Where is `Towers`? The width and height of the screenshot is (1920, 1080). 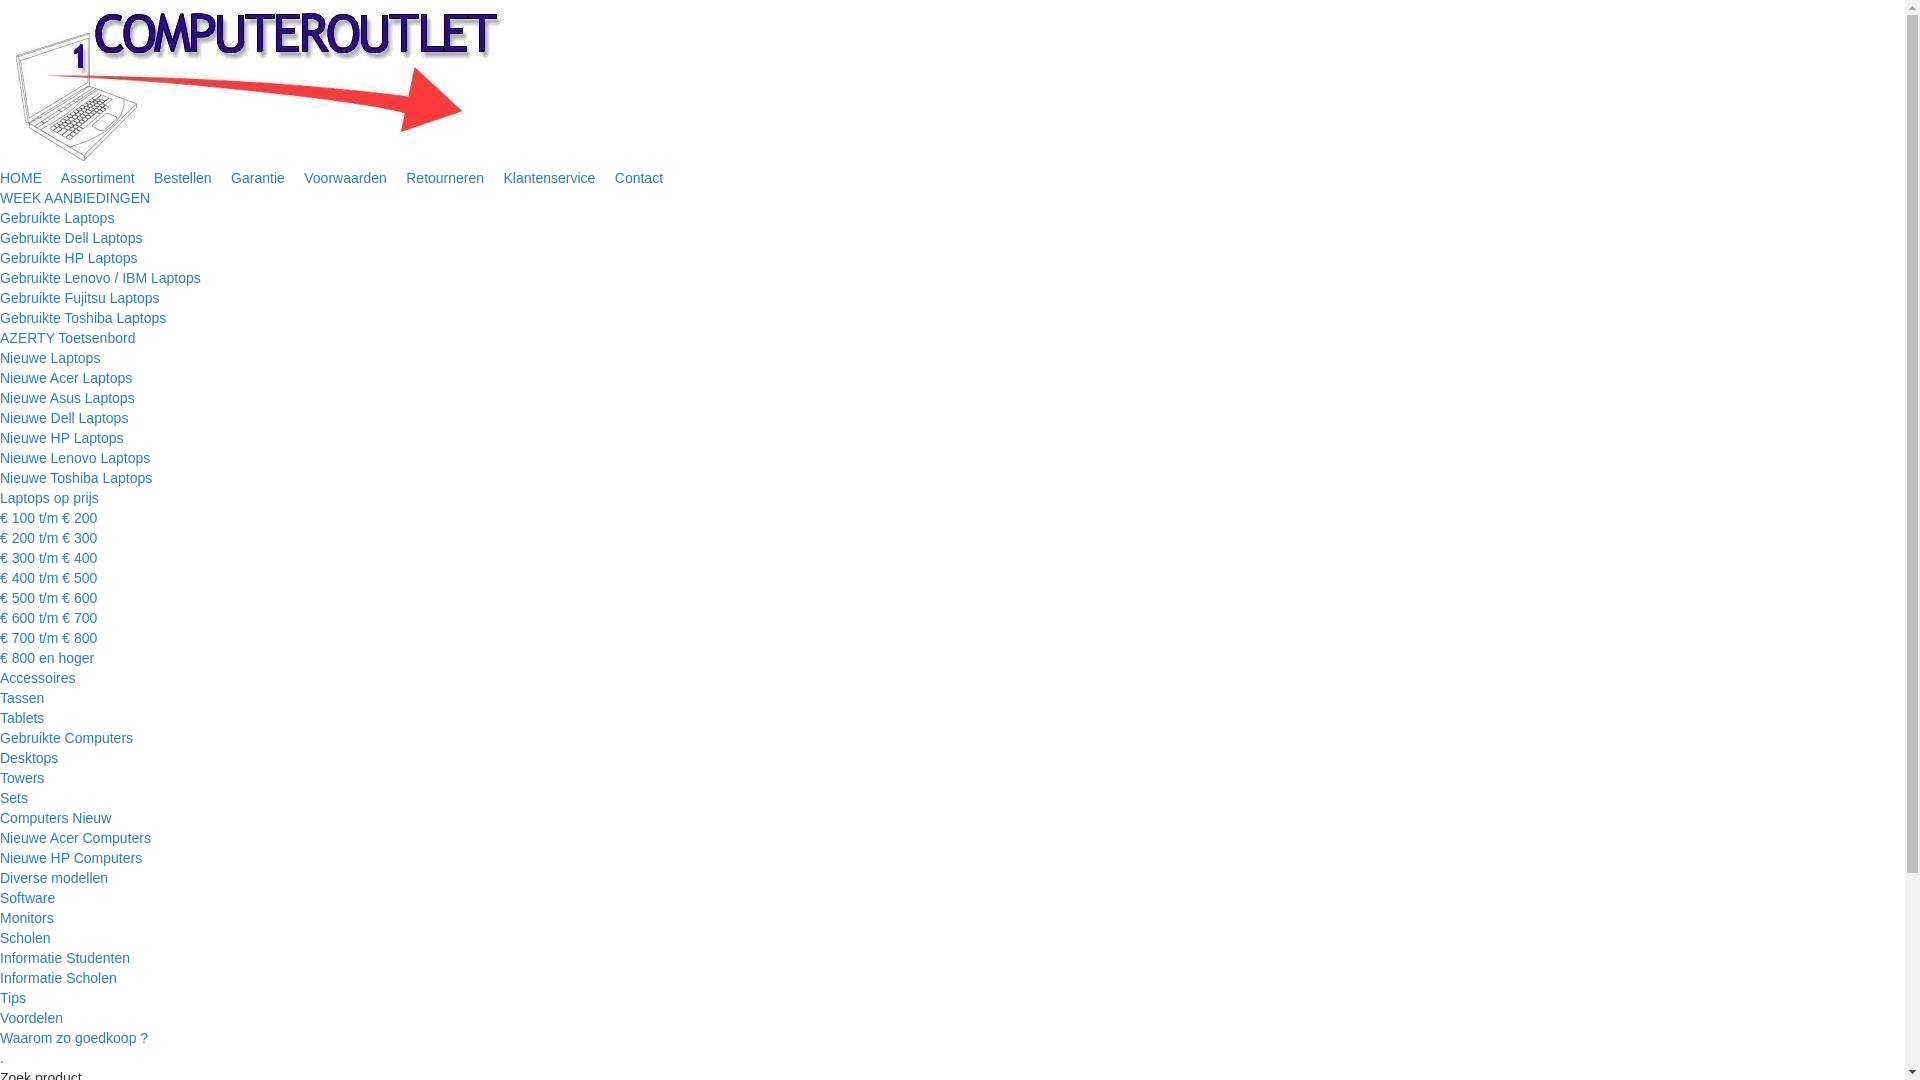 Towers is located at coordinates (22, 778).